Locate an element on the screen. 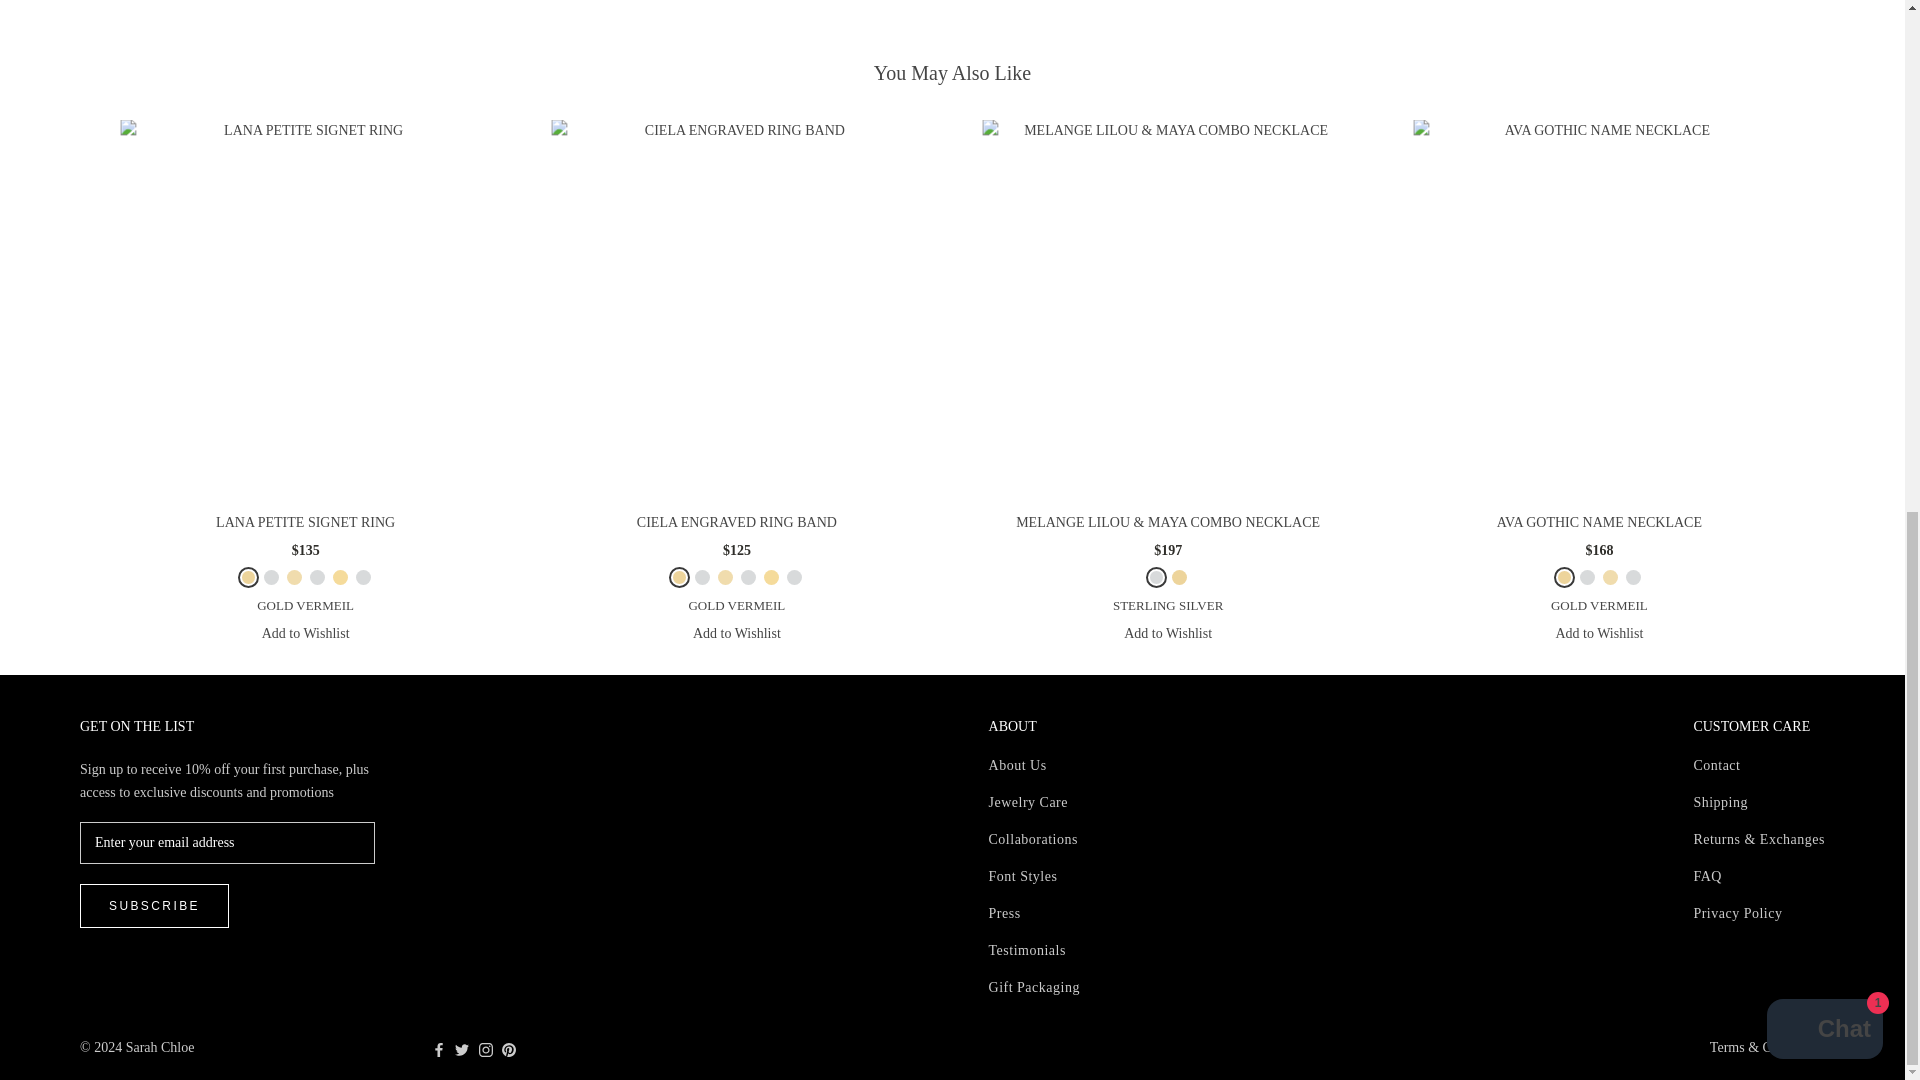  18KT WHITE GOLD is located at coordinates (362, 578).